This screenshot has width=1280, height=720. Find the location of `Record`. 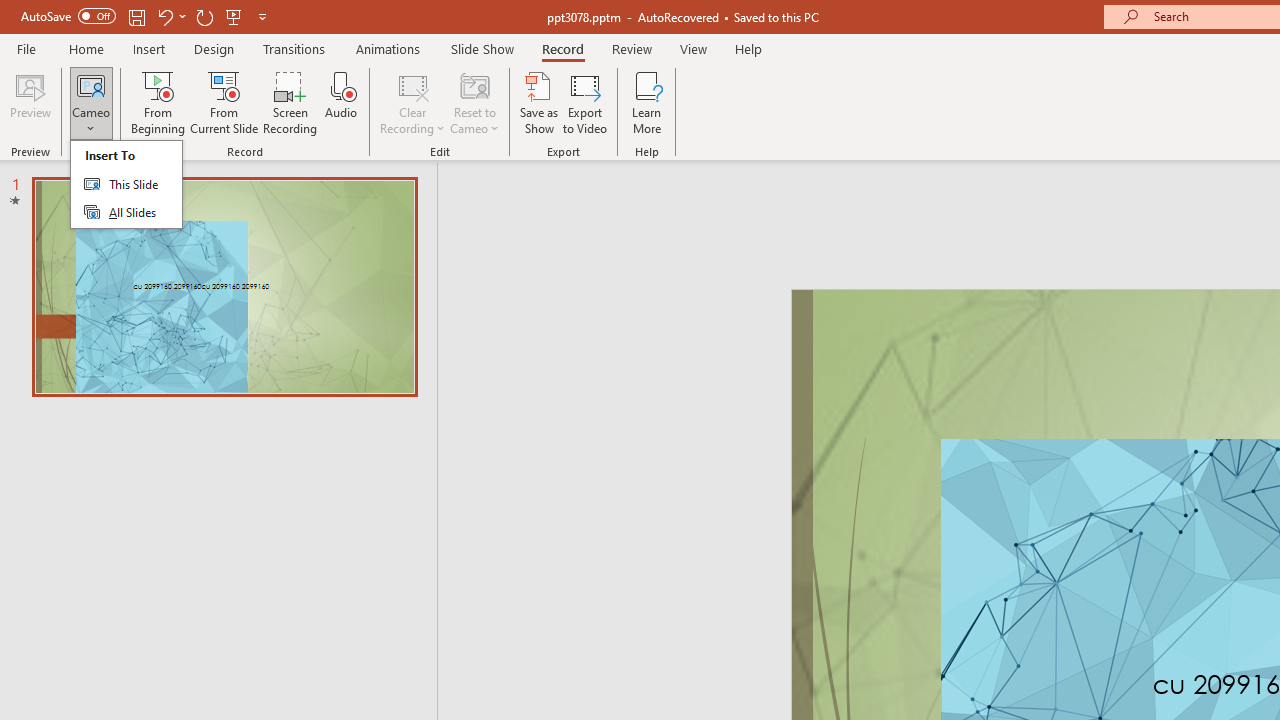

Record is located at coordinates (562, 48).